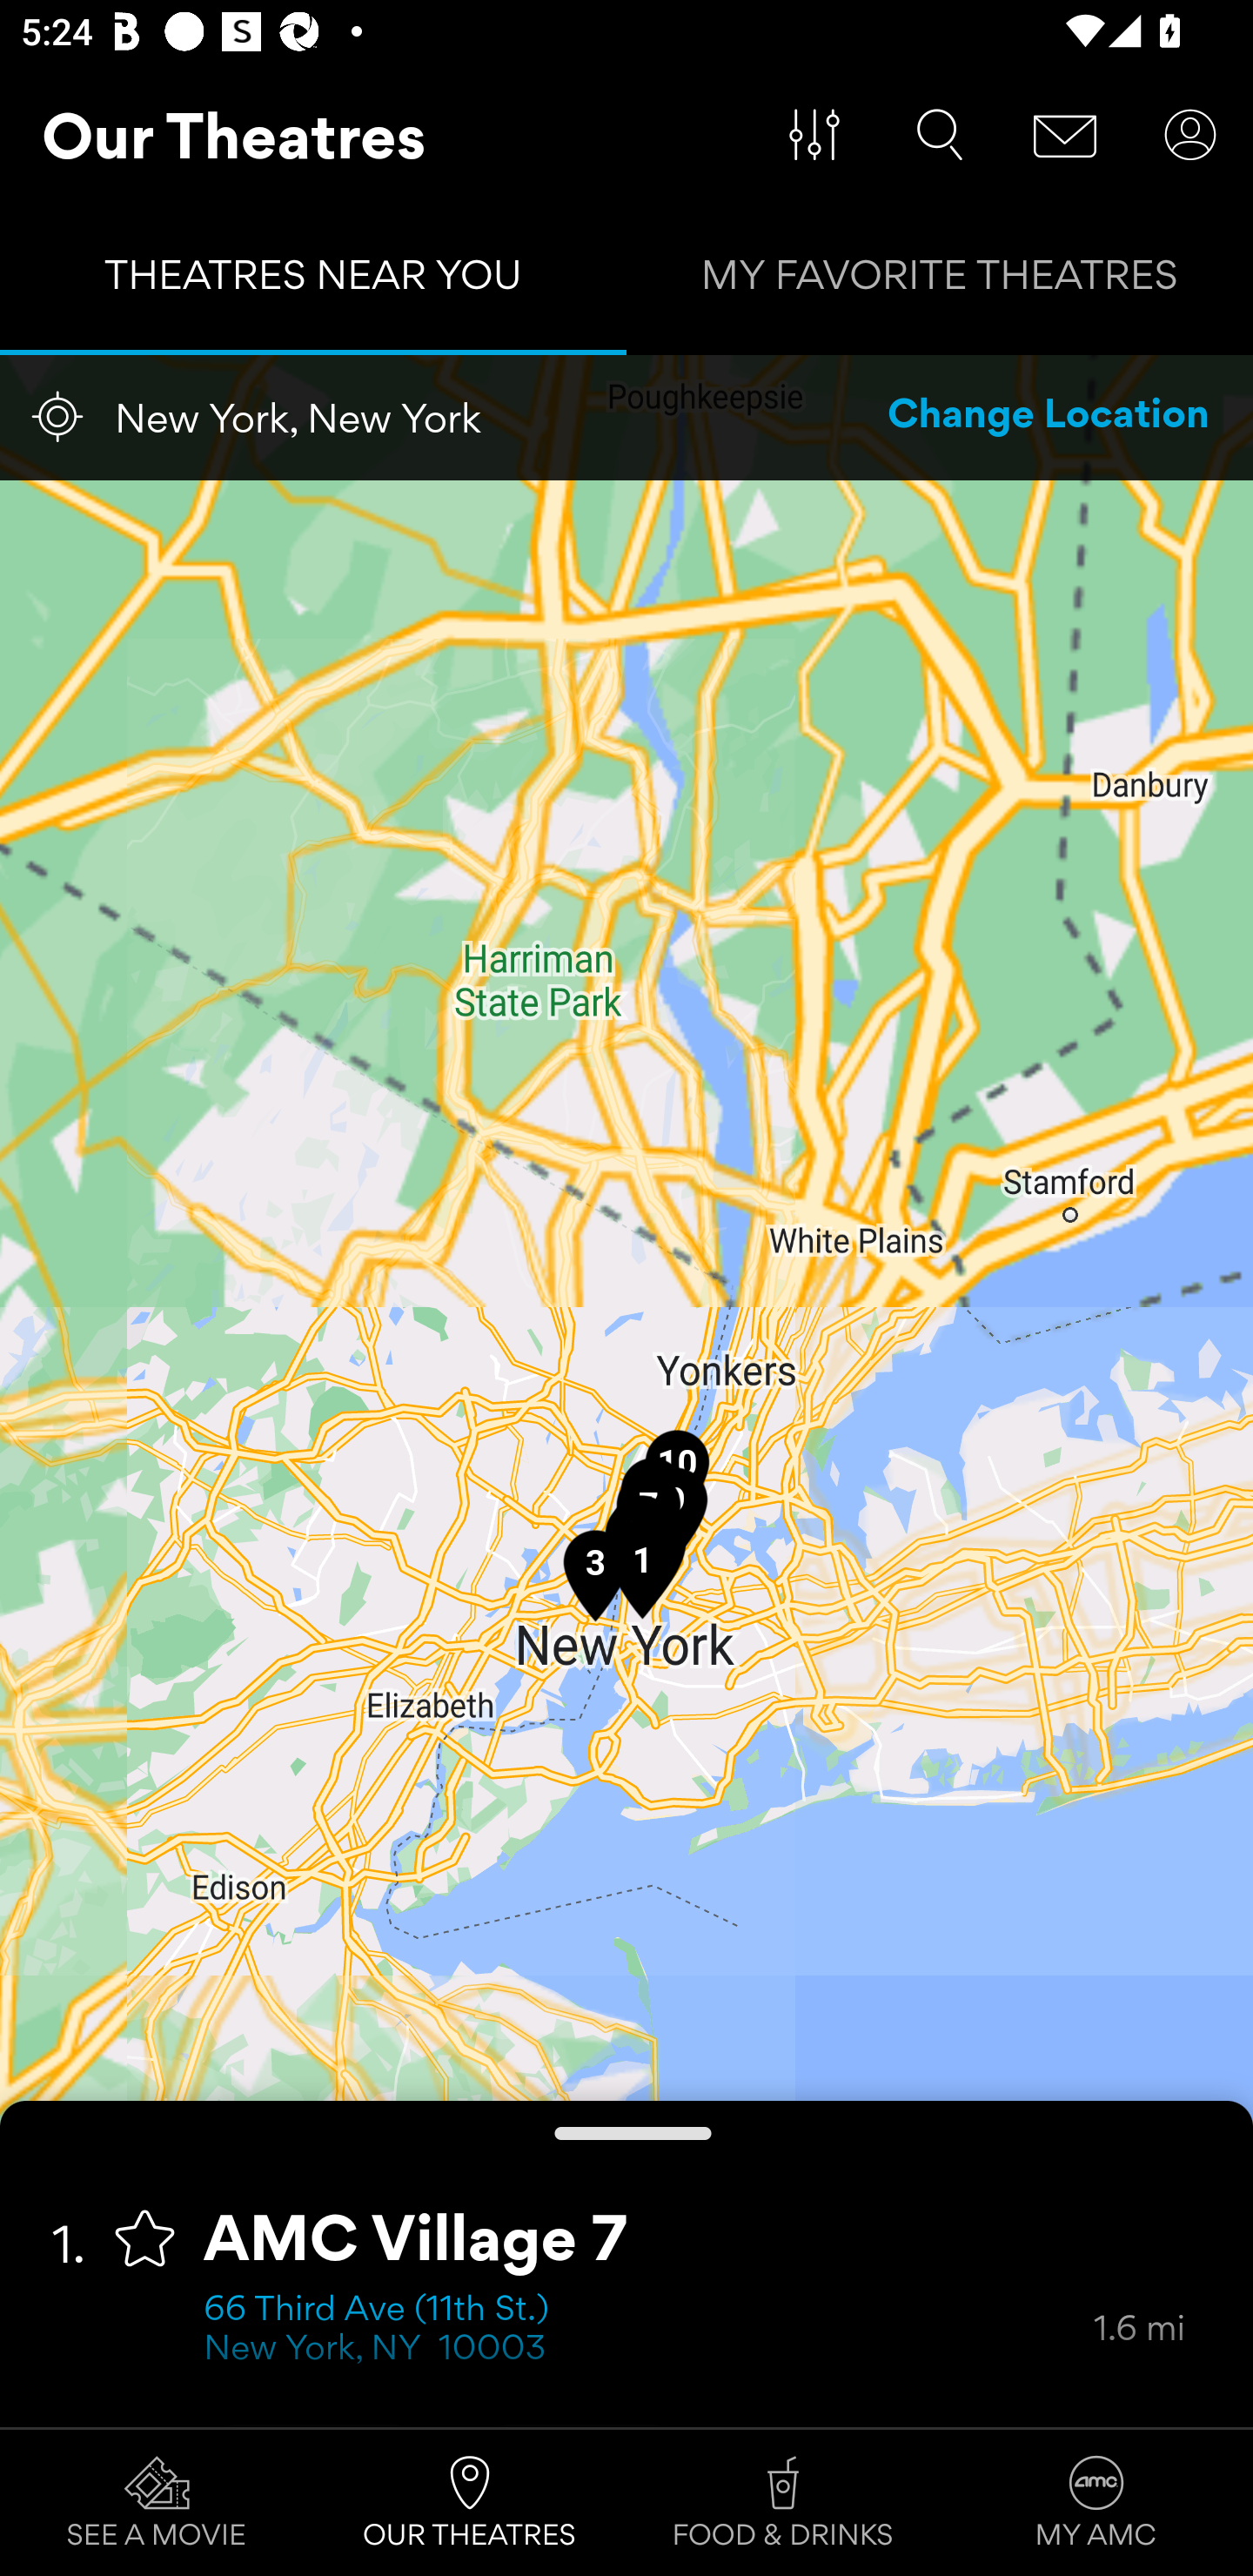 The image size is (1253, 2576). I want to click on Search, so click(940, 135).